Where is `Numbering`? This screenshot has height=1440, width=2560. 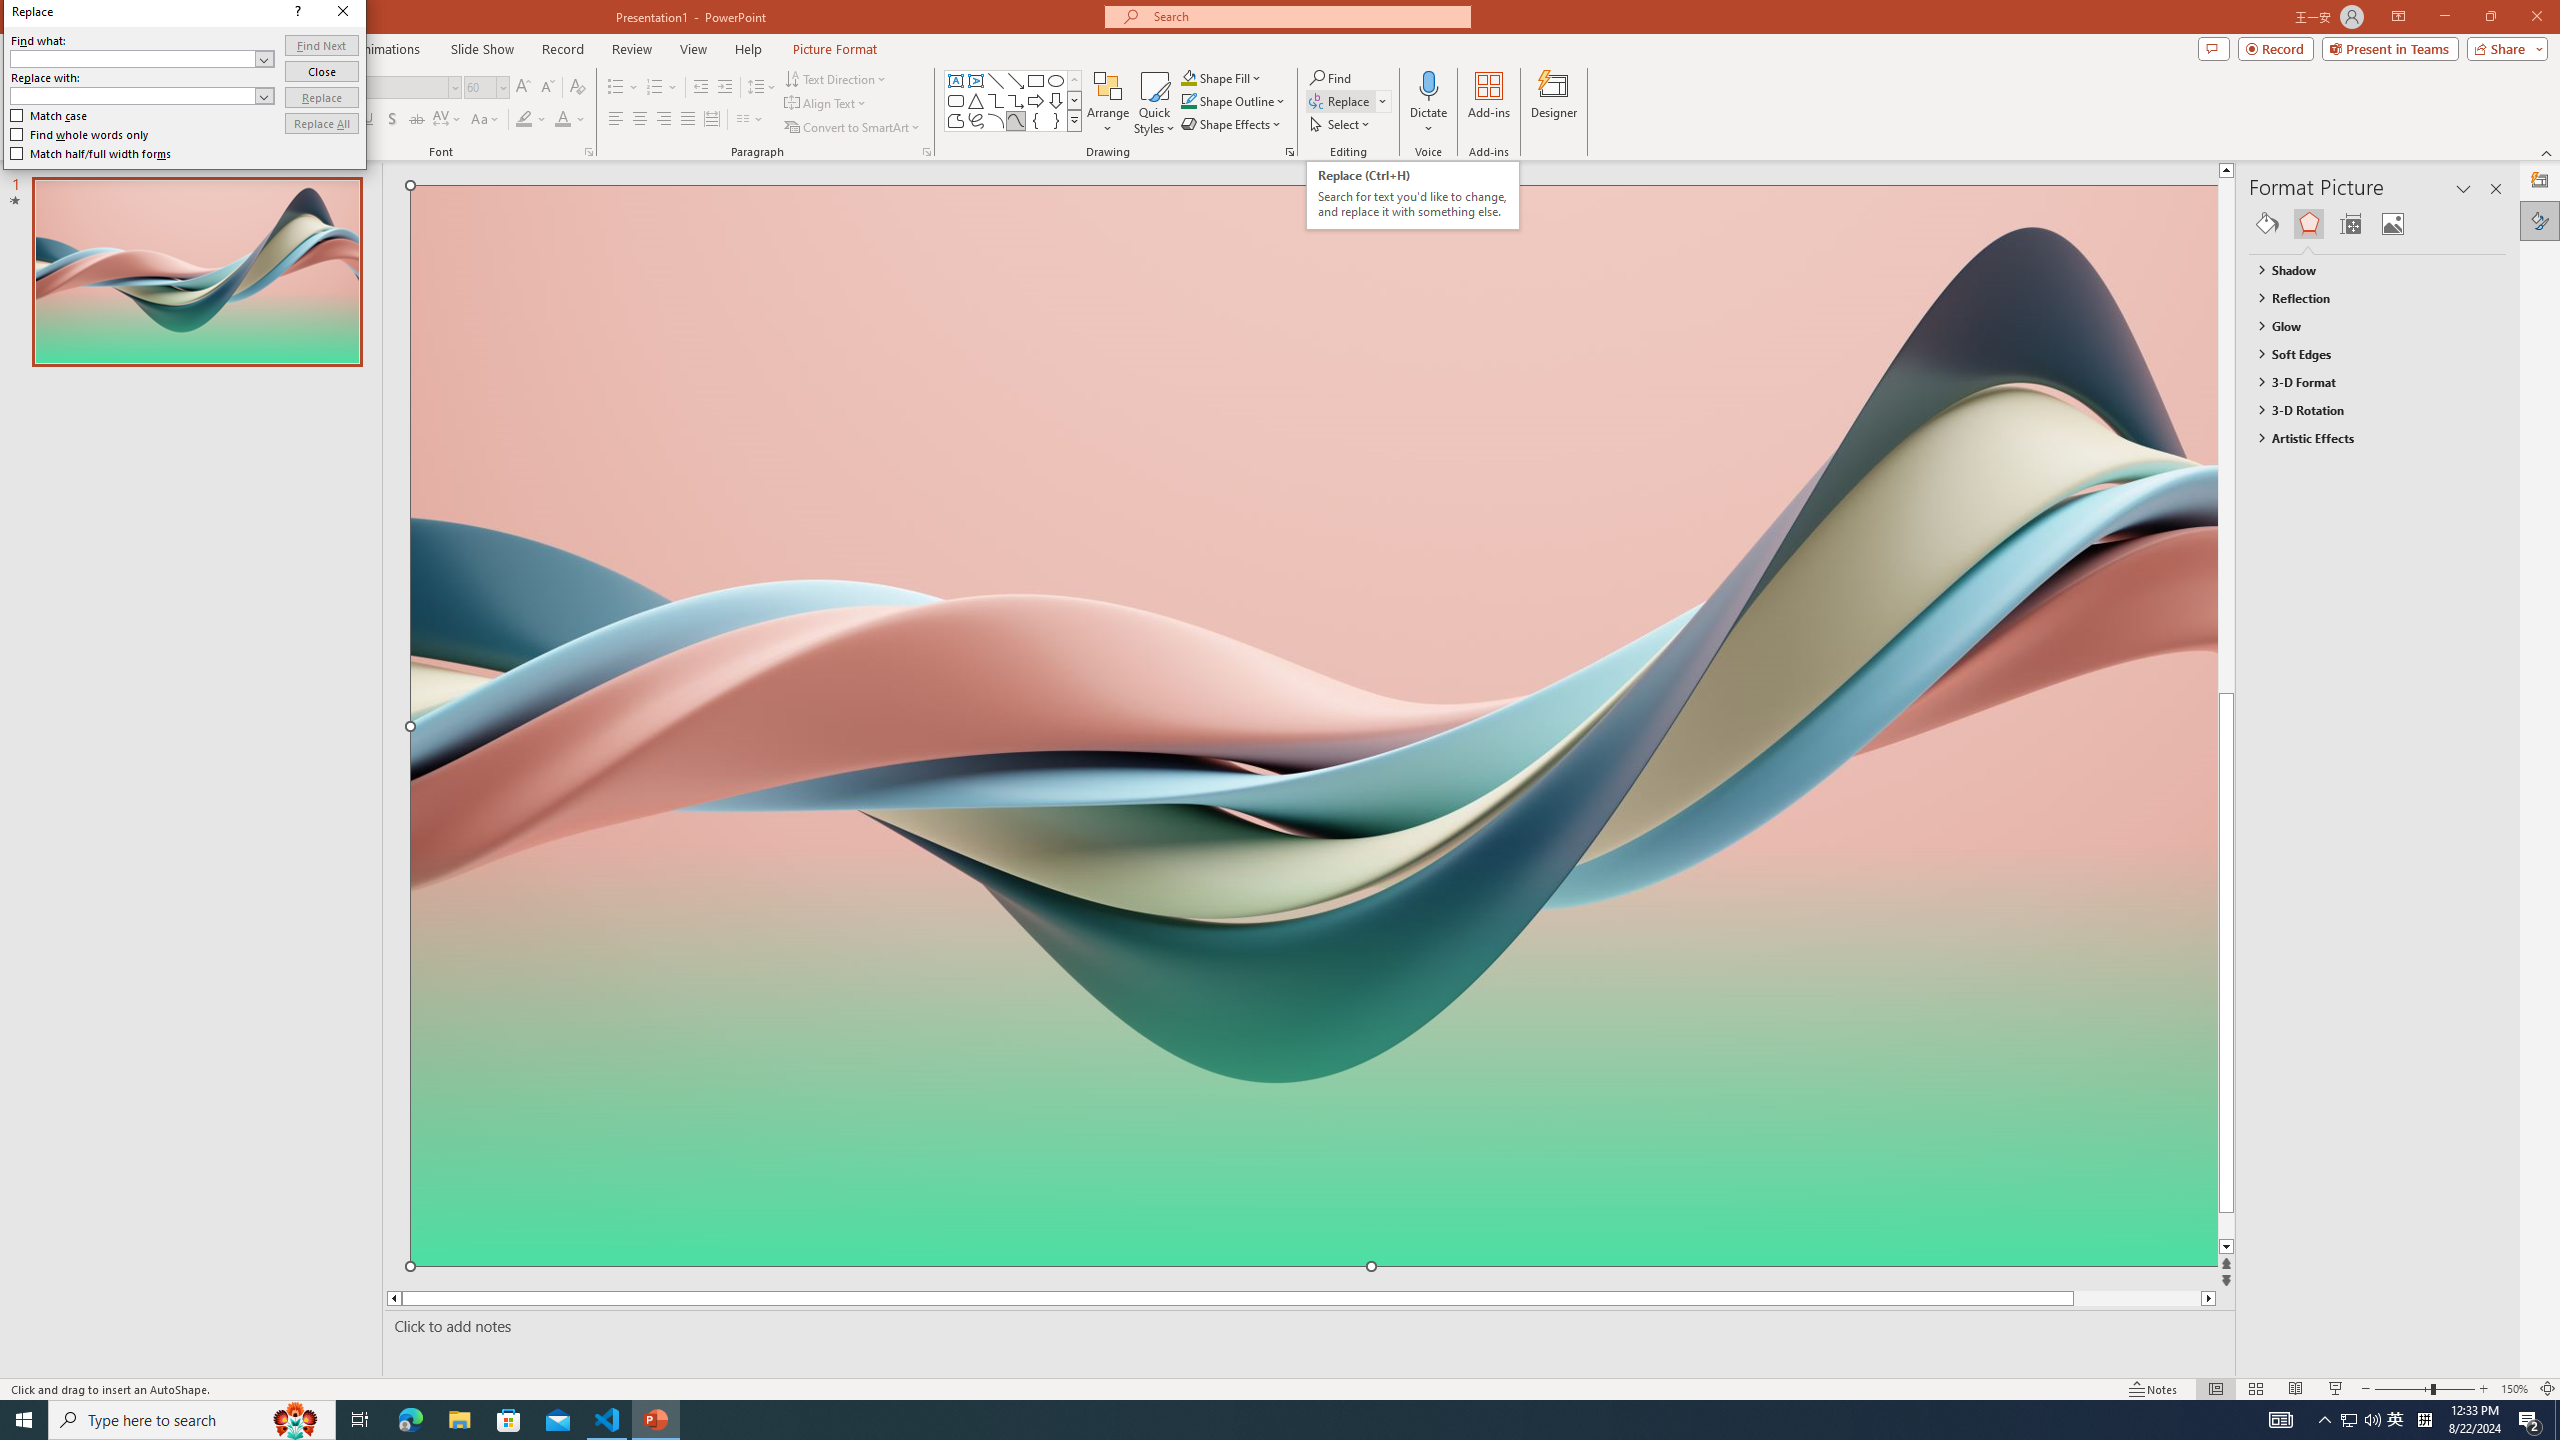
Numbering is located at coordinates (662, 88).